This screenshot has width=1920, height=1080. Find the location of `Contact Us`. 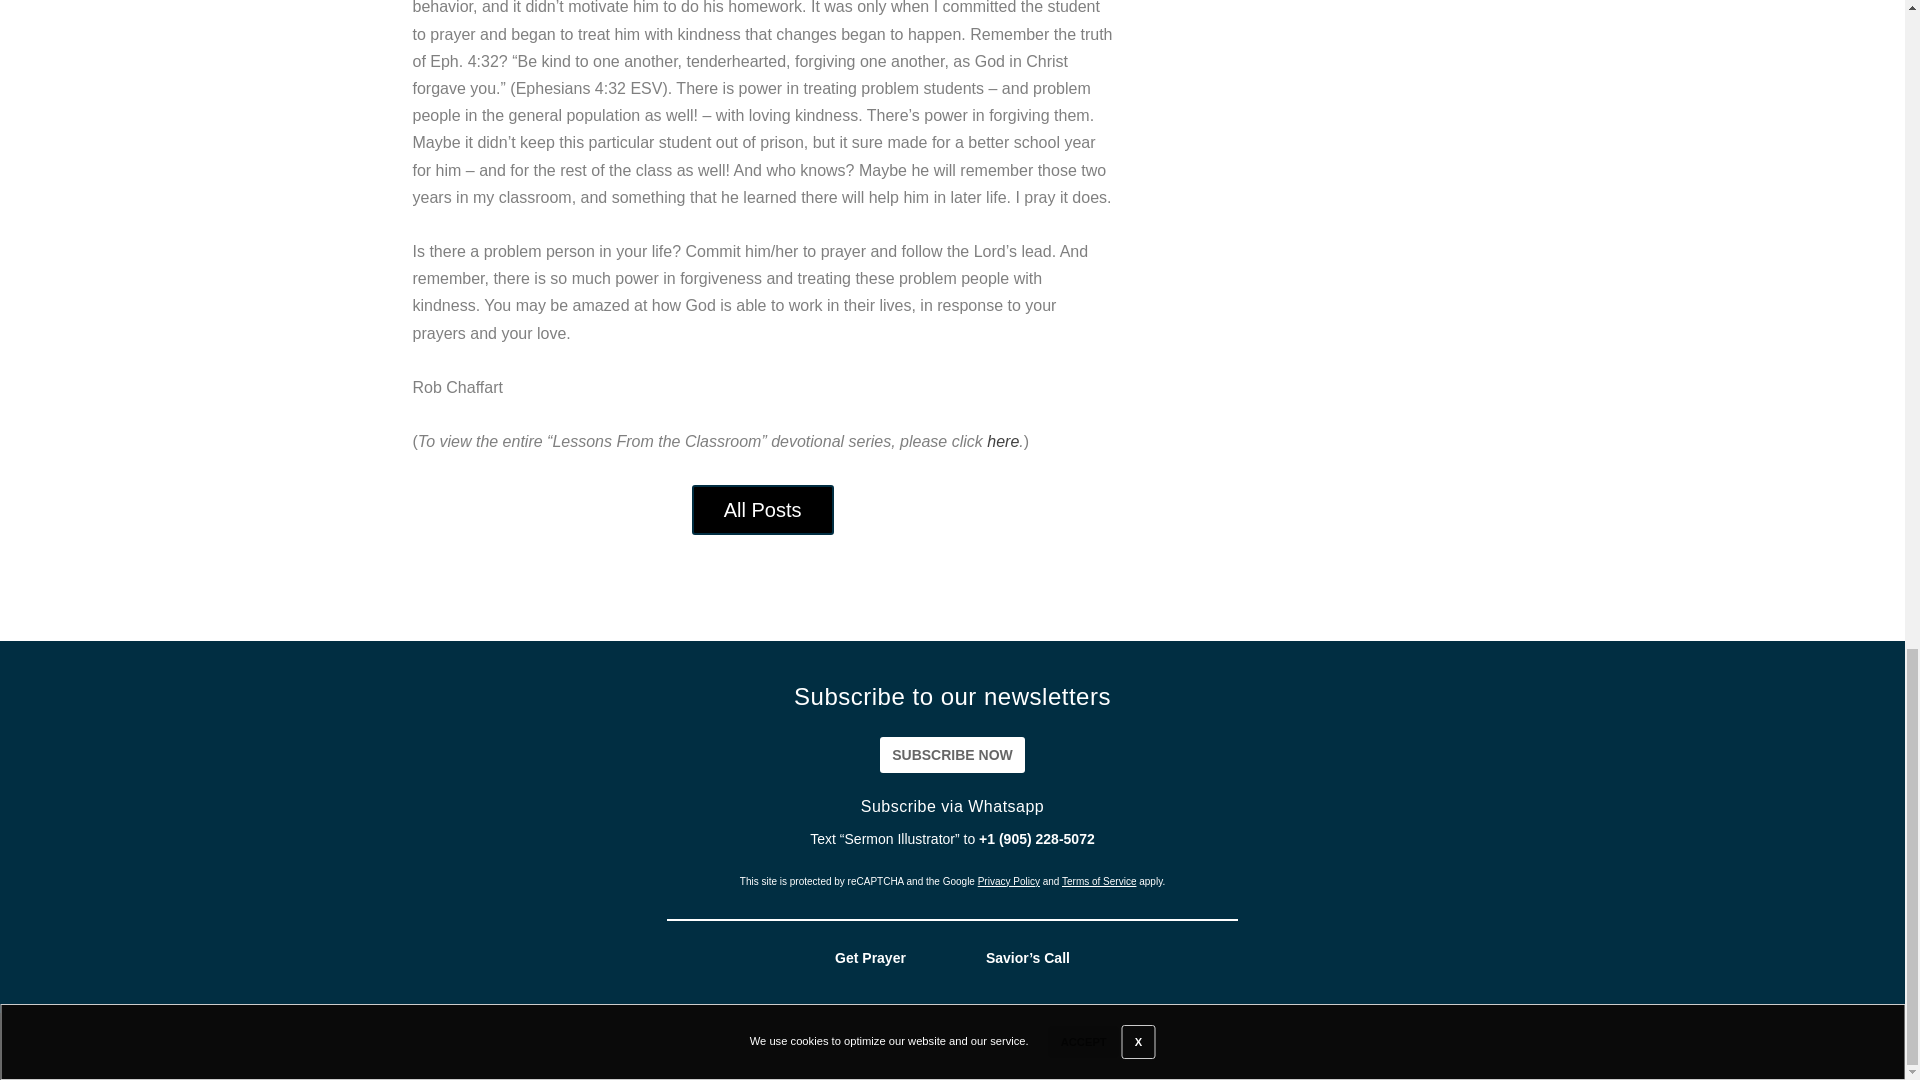

Contact Us is located at coordinates (1829, 1046).